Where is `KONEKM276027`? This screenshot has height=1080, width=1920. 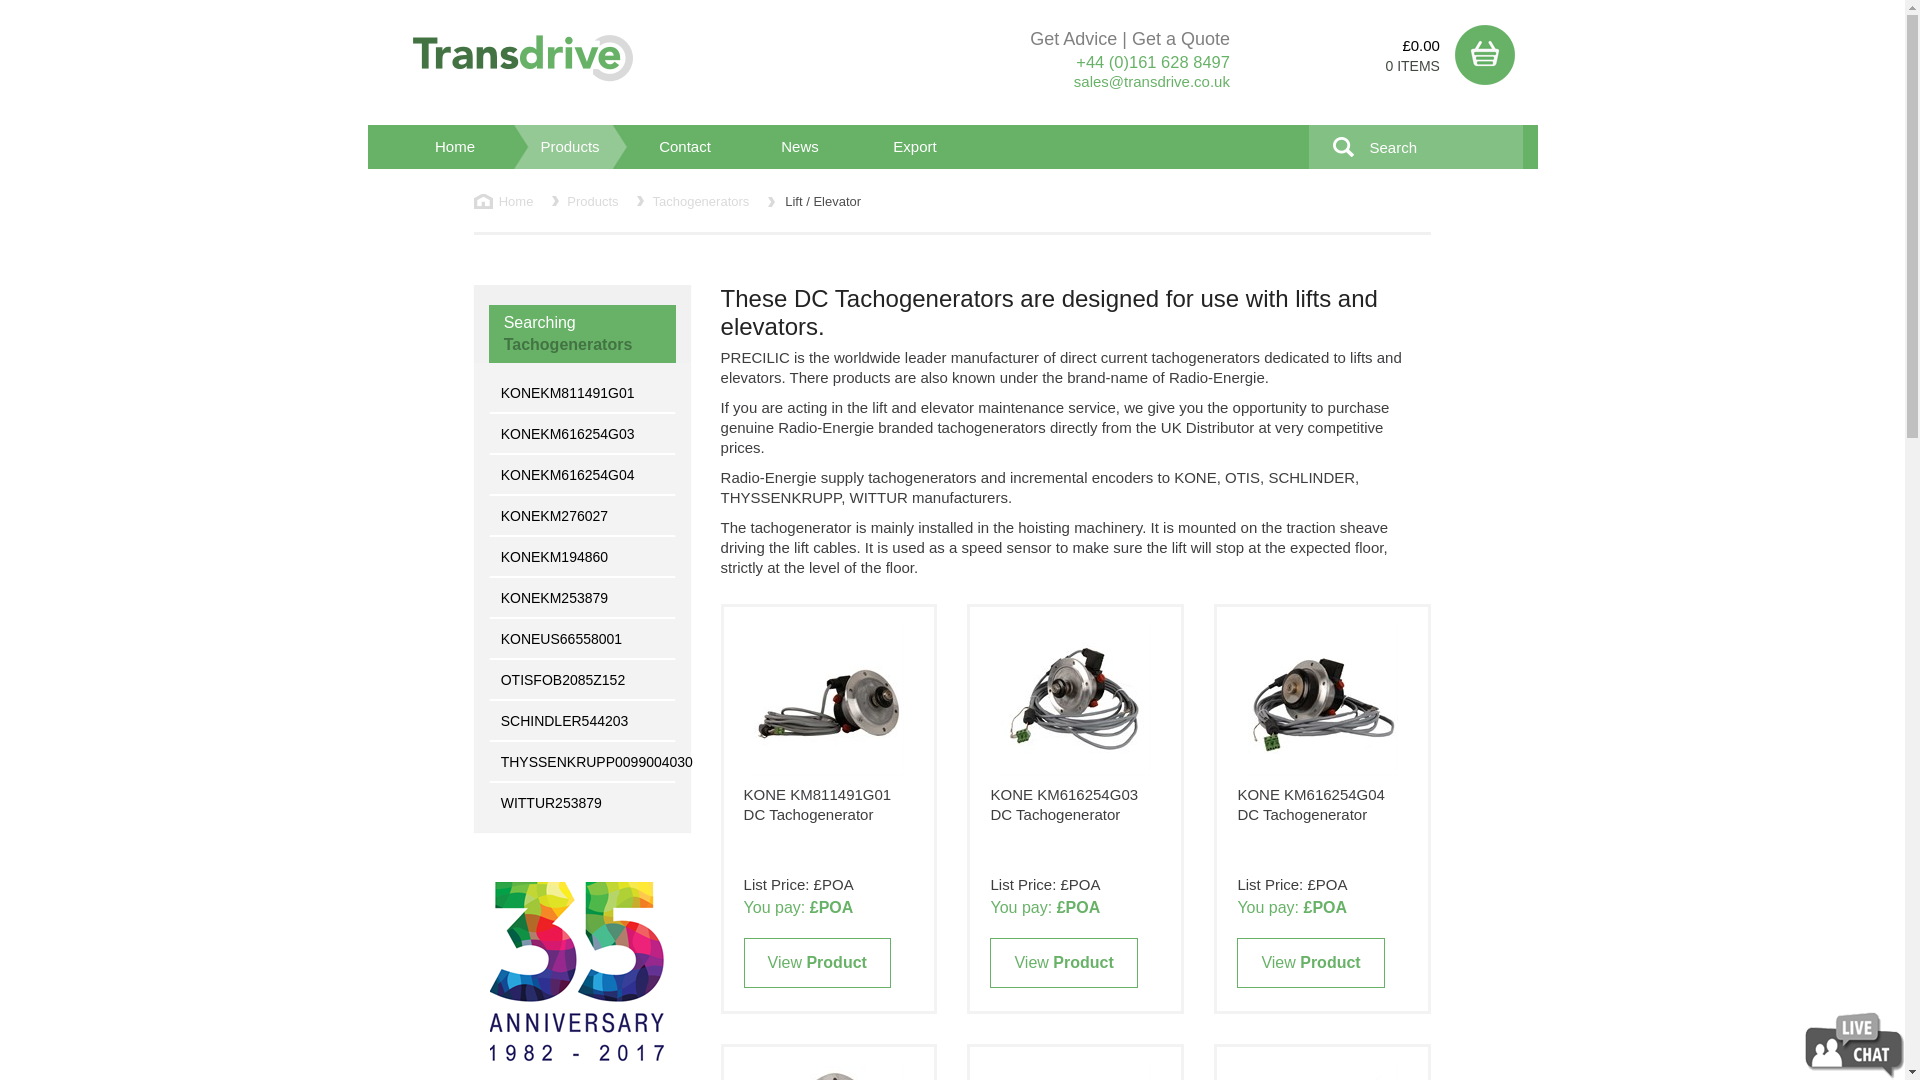
KONEKM276027 is located at coordinates (584, 515).